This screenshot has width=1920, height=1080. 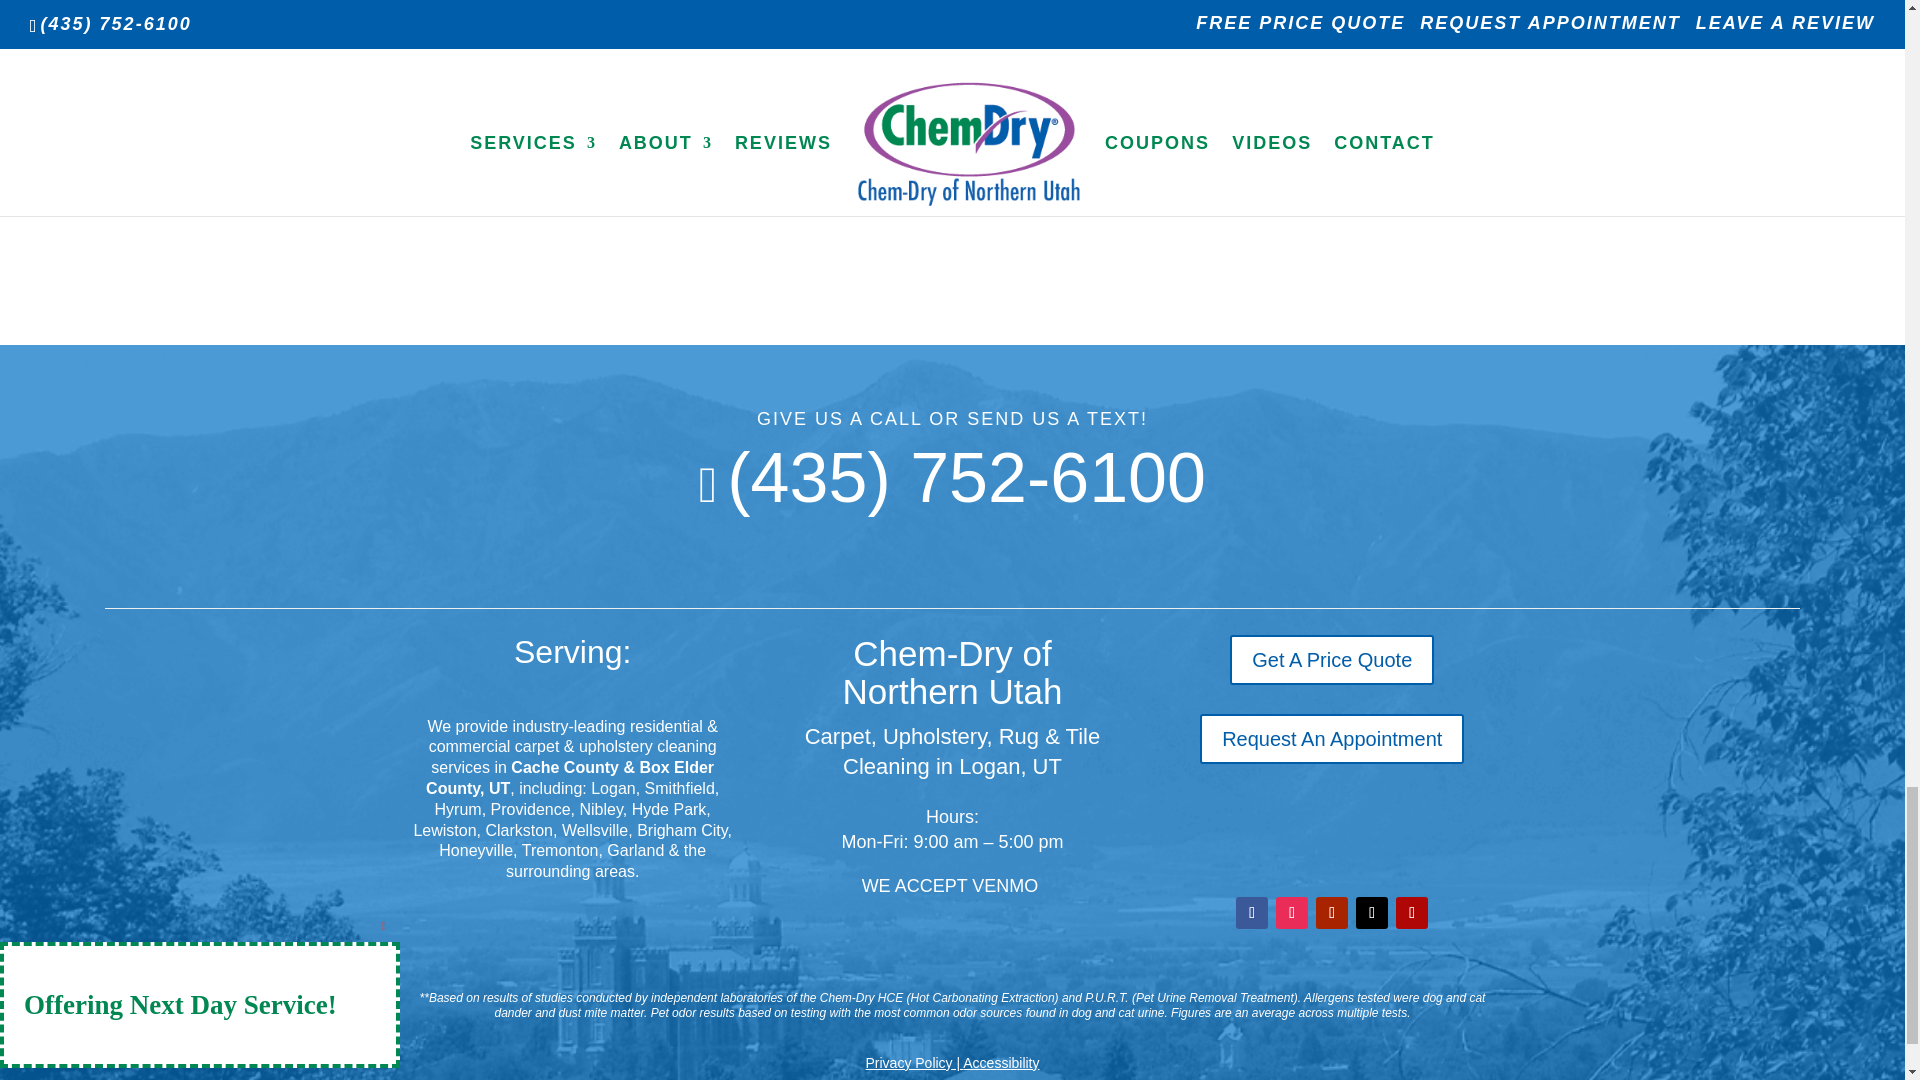 What do you see at coordinates (1412, 912) in the screenshot?
I see `Follow on Yelp` at bounding box center [1412, 912].